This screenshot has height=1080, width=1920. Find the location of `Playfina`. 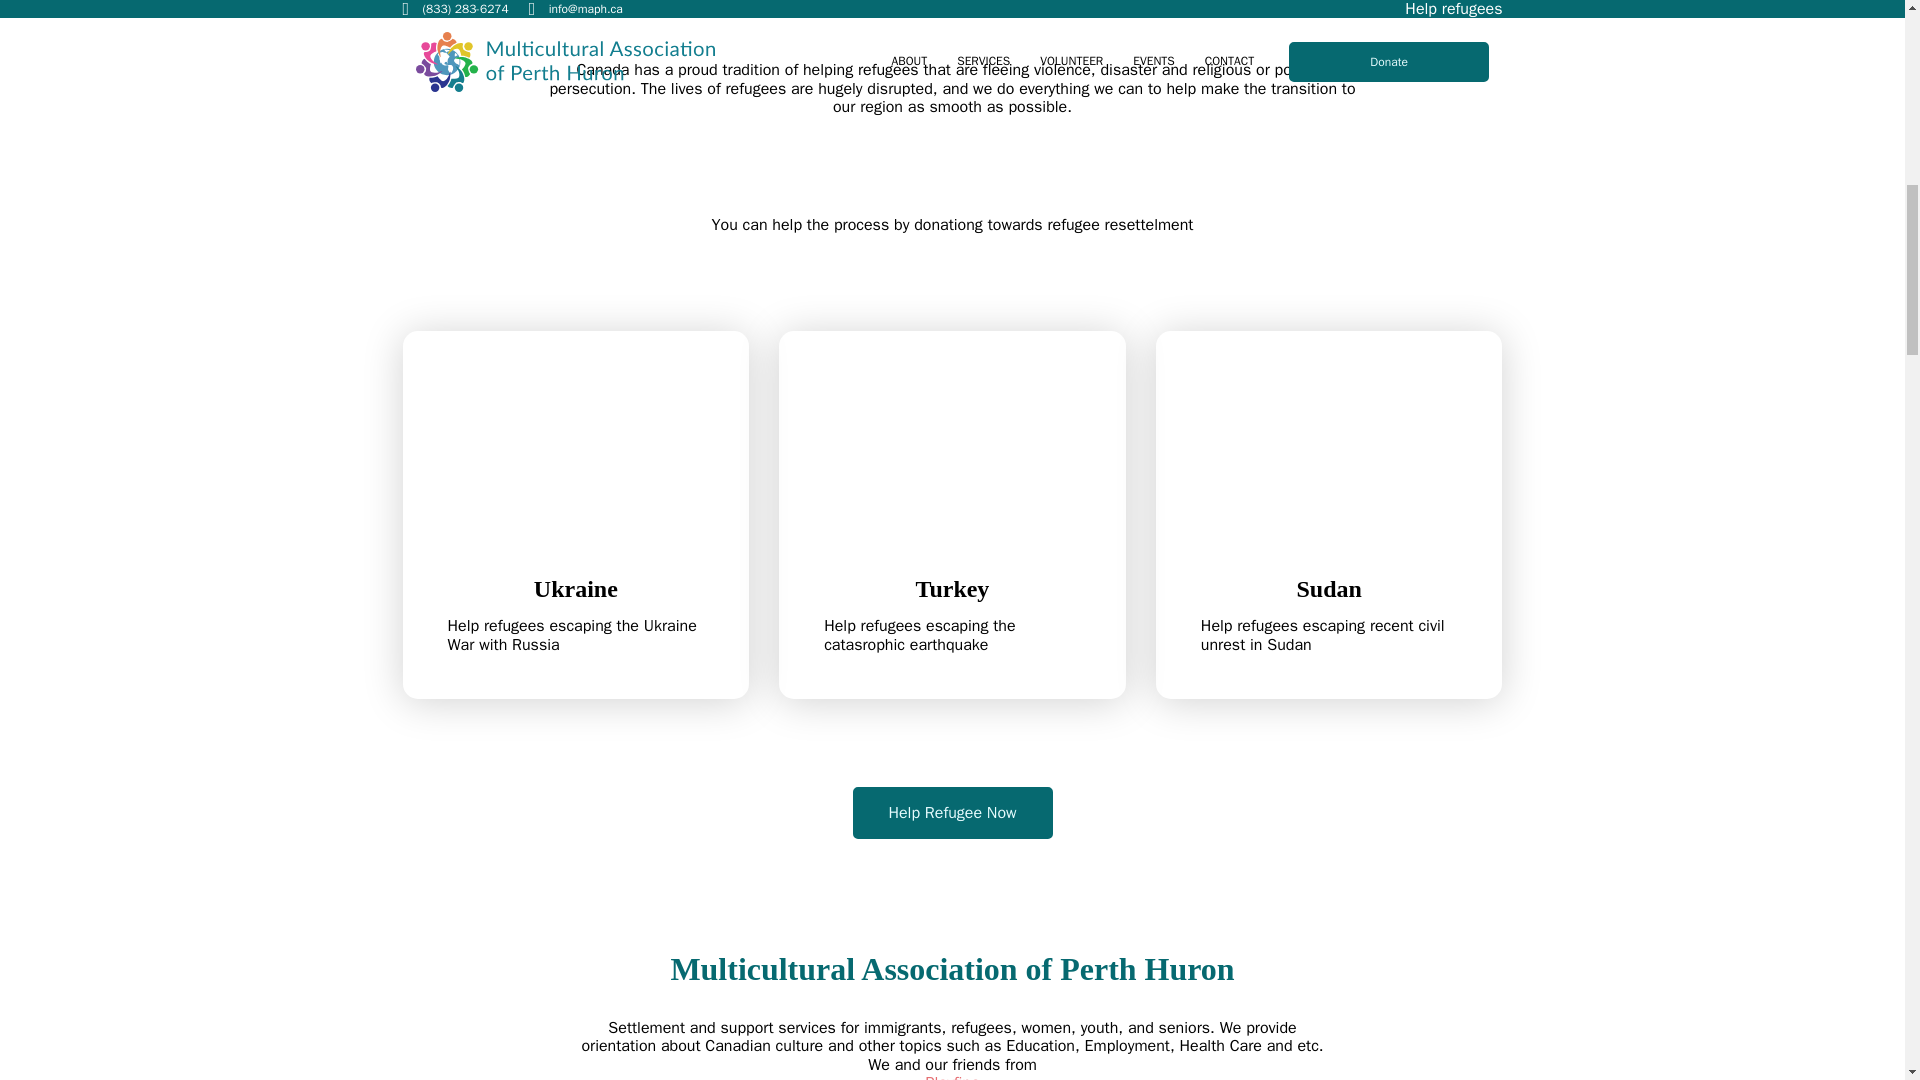

Playfina is located at coordinates (952, 813).